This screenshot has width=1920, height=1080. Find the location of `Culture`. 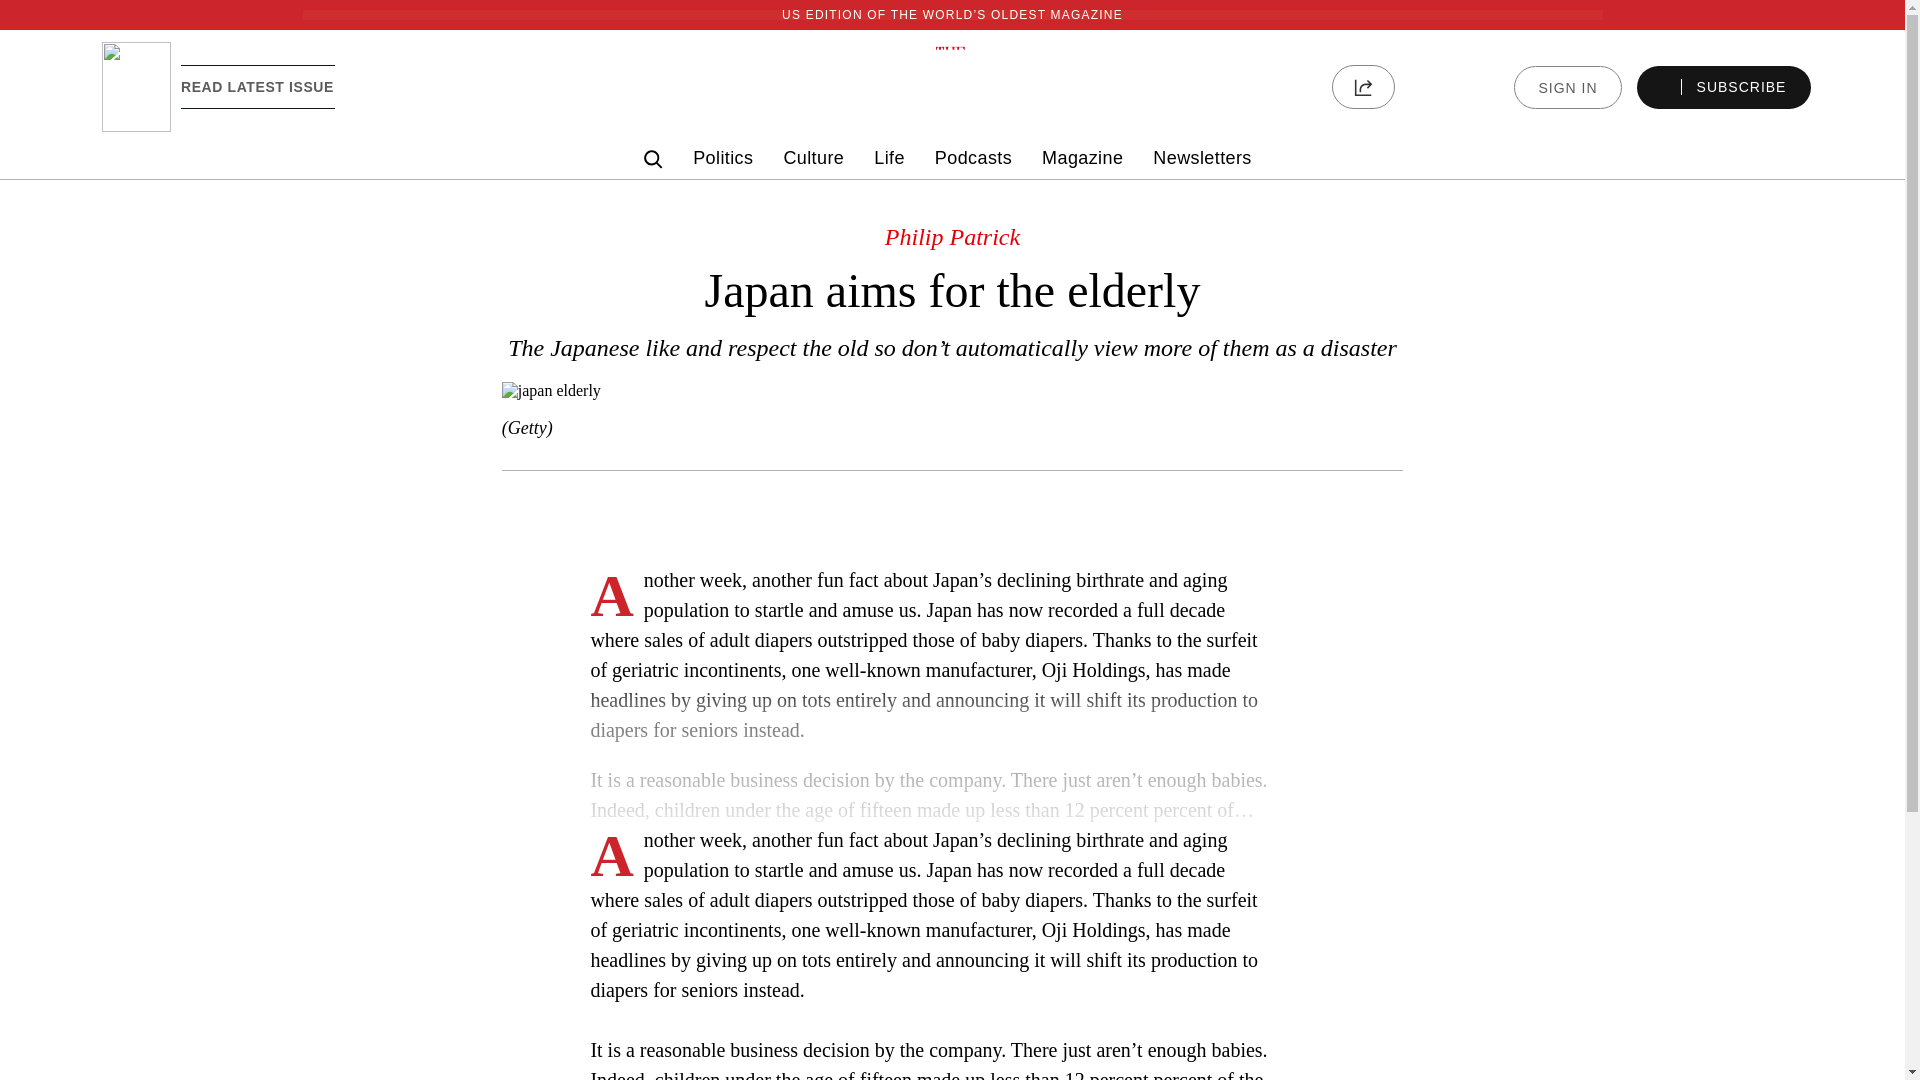

Culture is located at coordinates (813, 158).